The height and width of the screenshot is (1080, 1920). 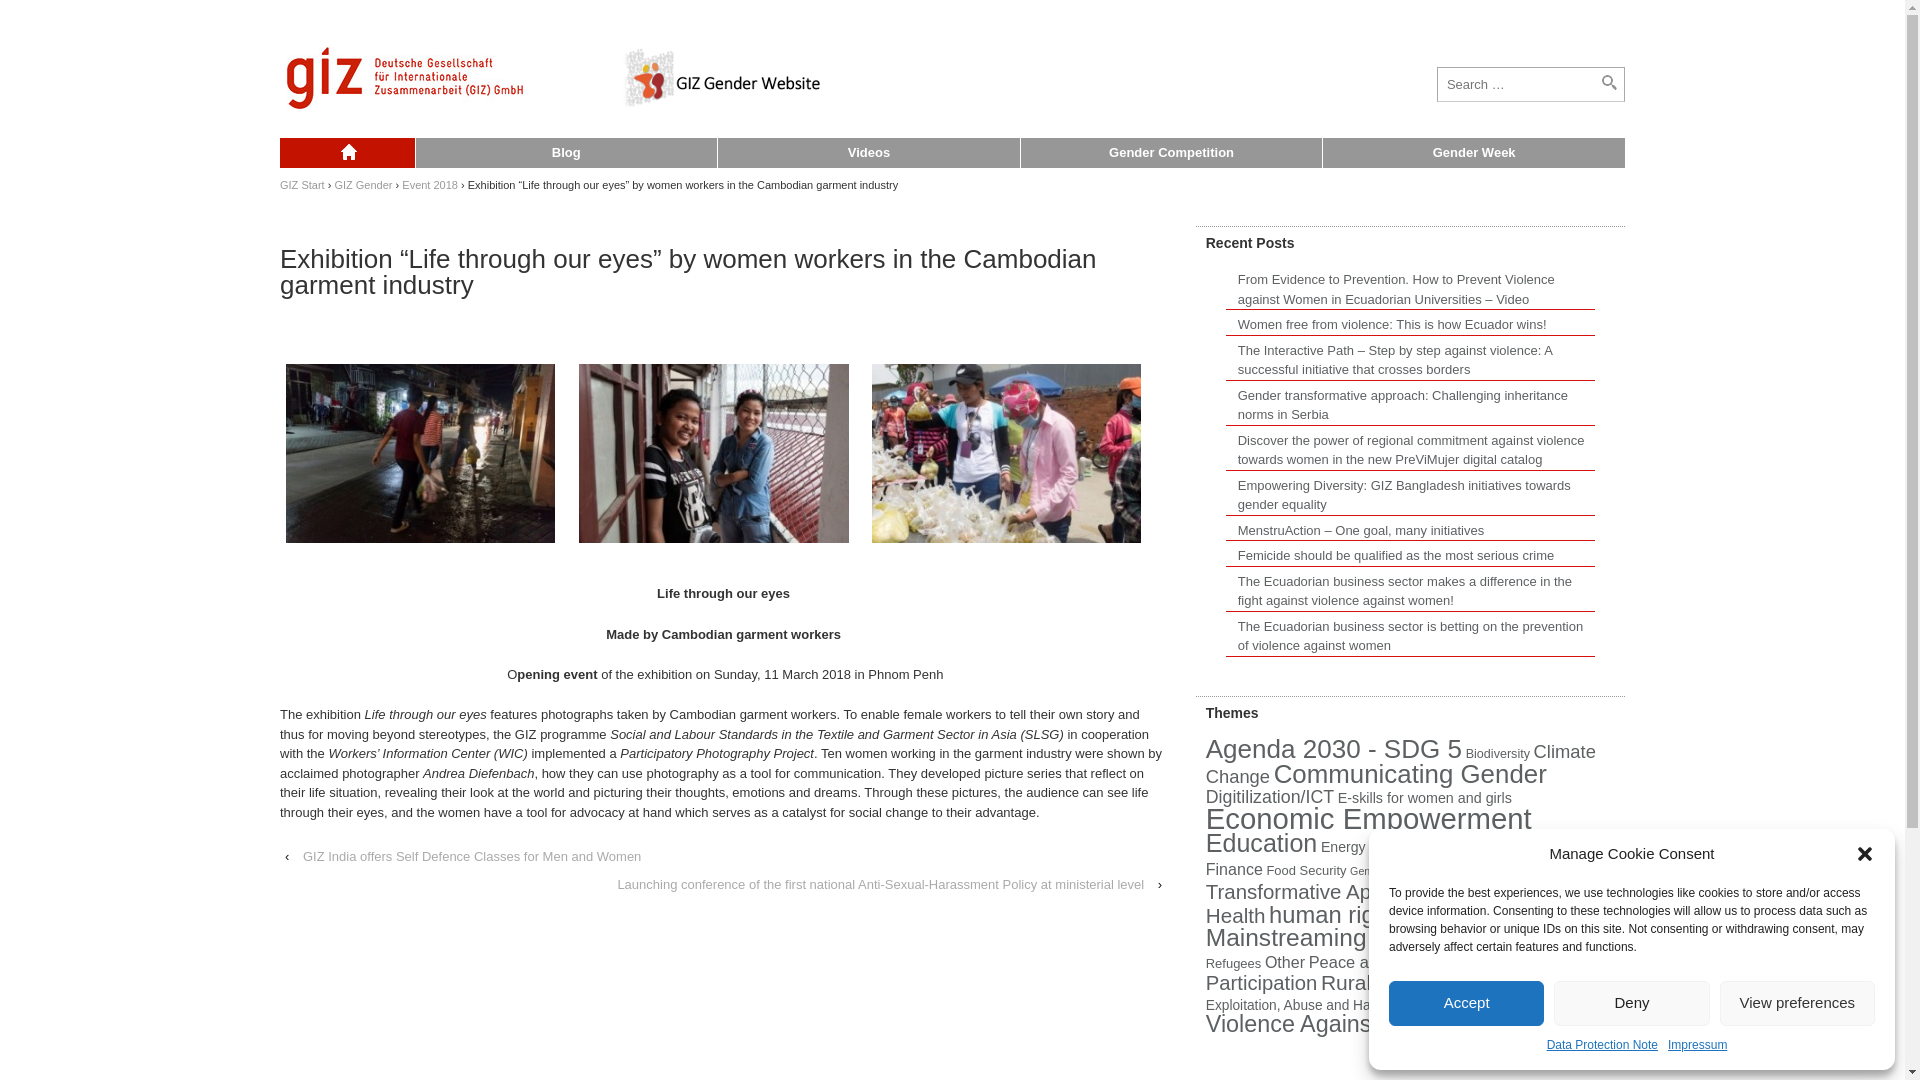 What do you see at coordinates (1630, 1002) in the screenshot?
I see `Deny` at bounding box center [1630, 1002].